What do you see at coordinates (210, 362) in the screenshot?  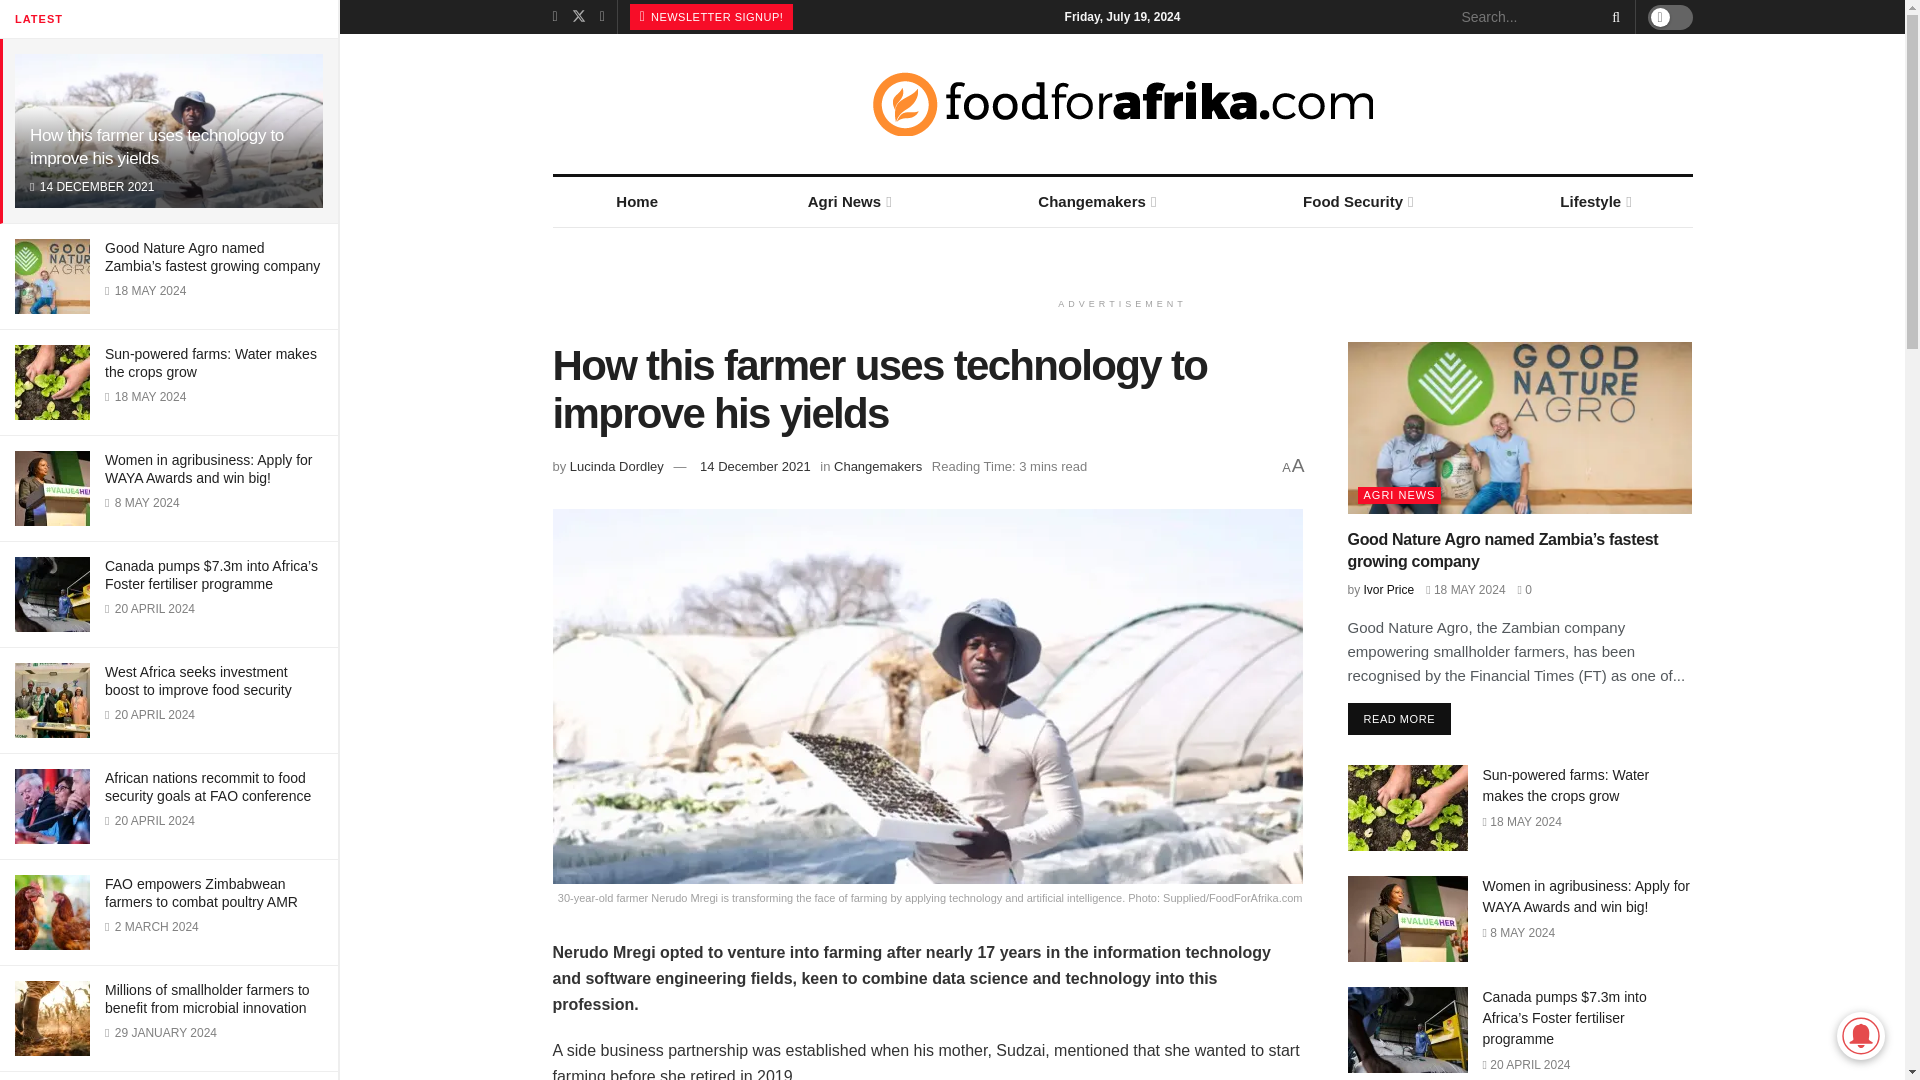 I see `Sun-powered farms: Water makes the crops grow` at bounding box center [210, 362].